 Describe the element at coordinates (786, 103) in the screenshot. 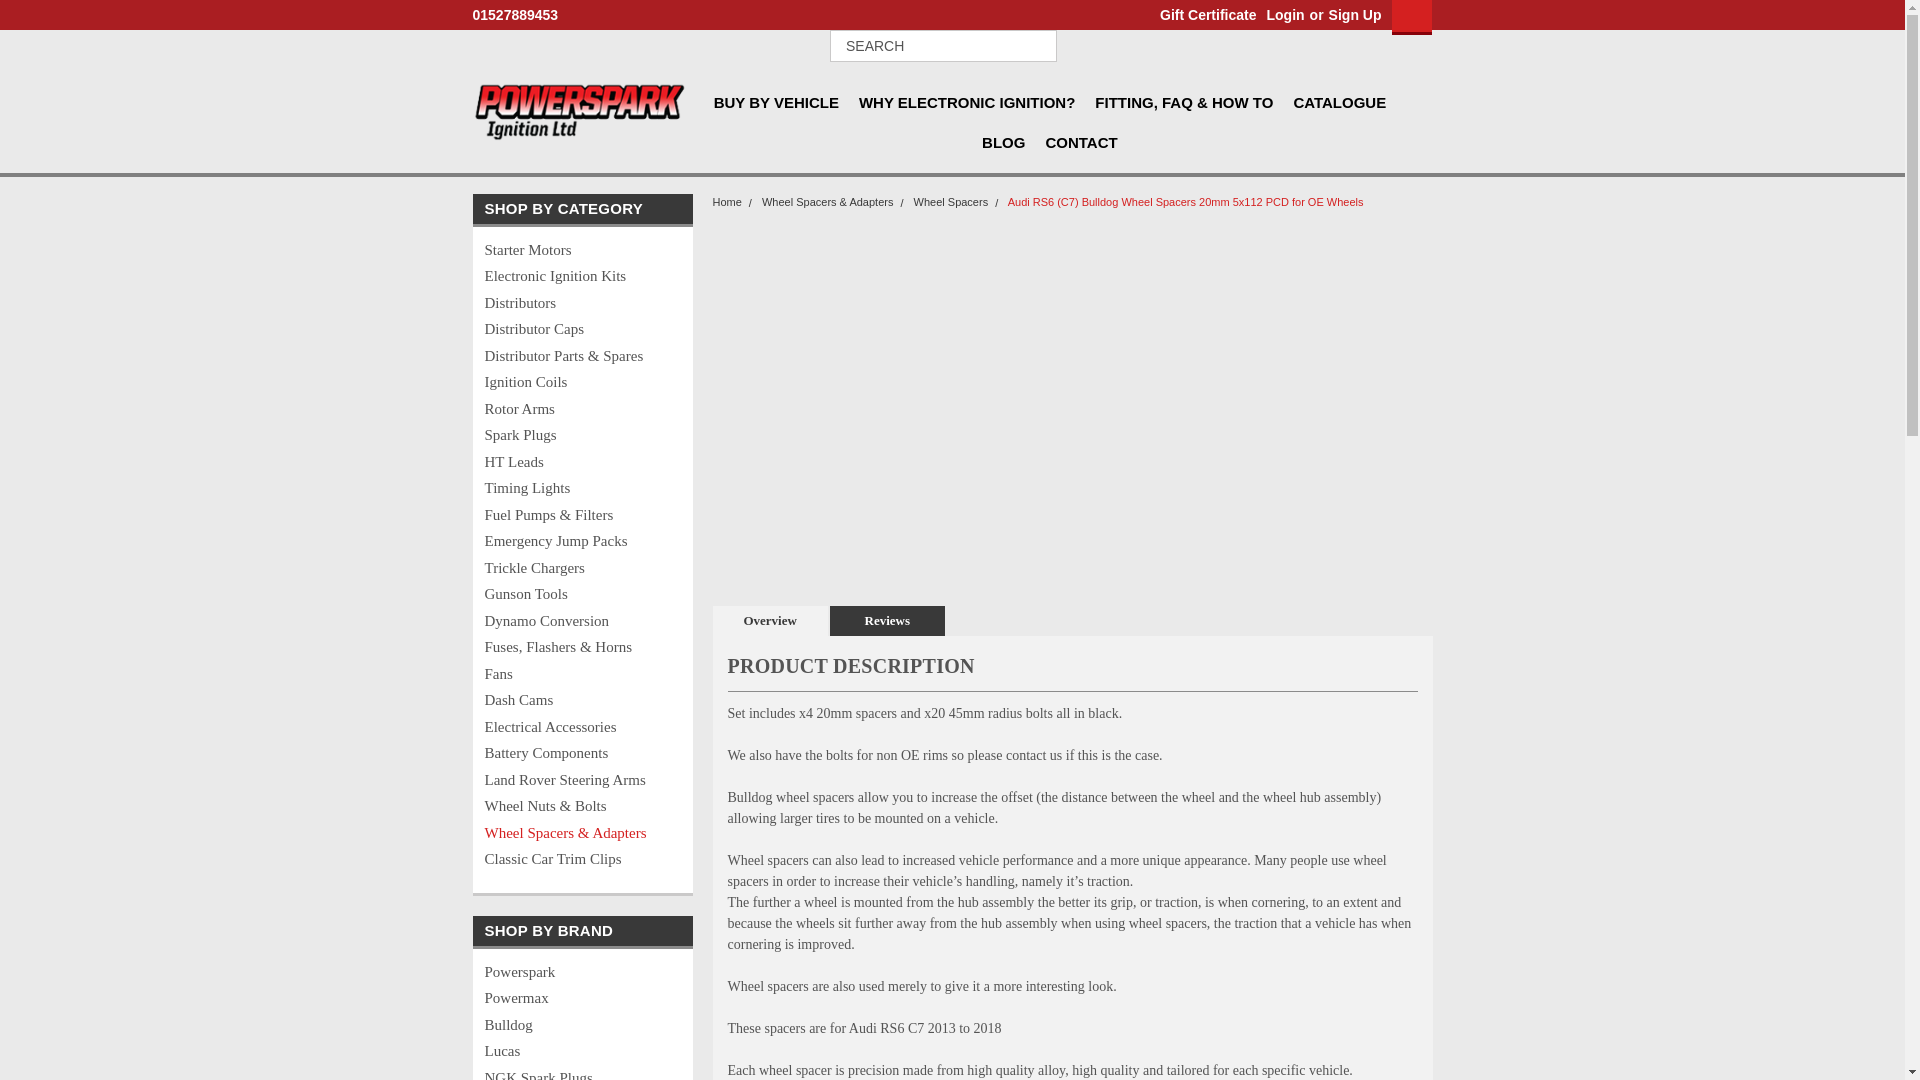

I see `BUY BY VEHICLE` at that location.